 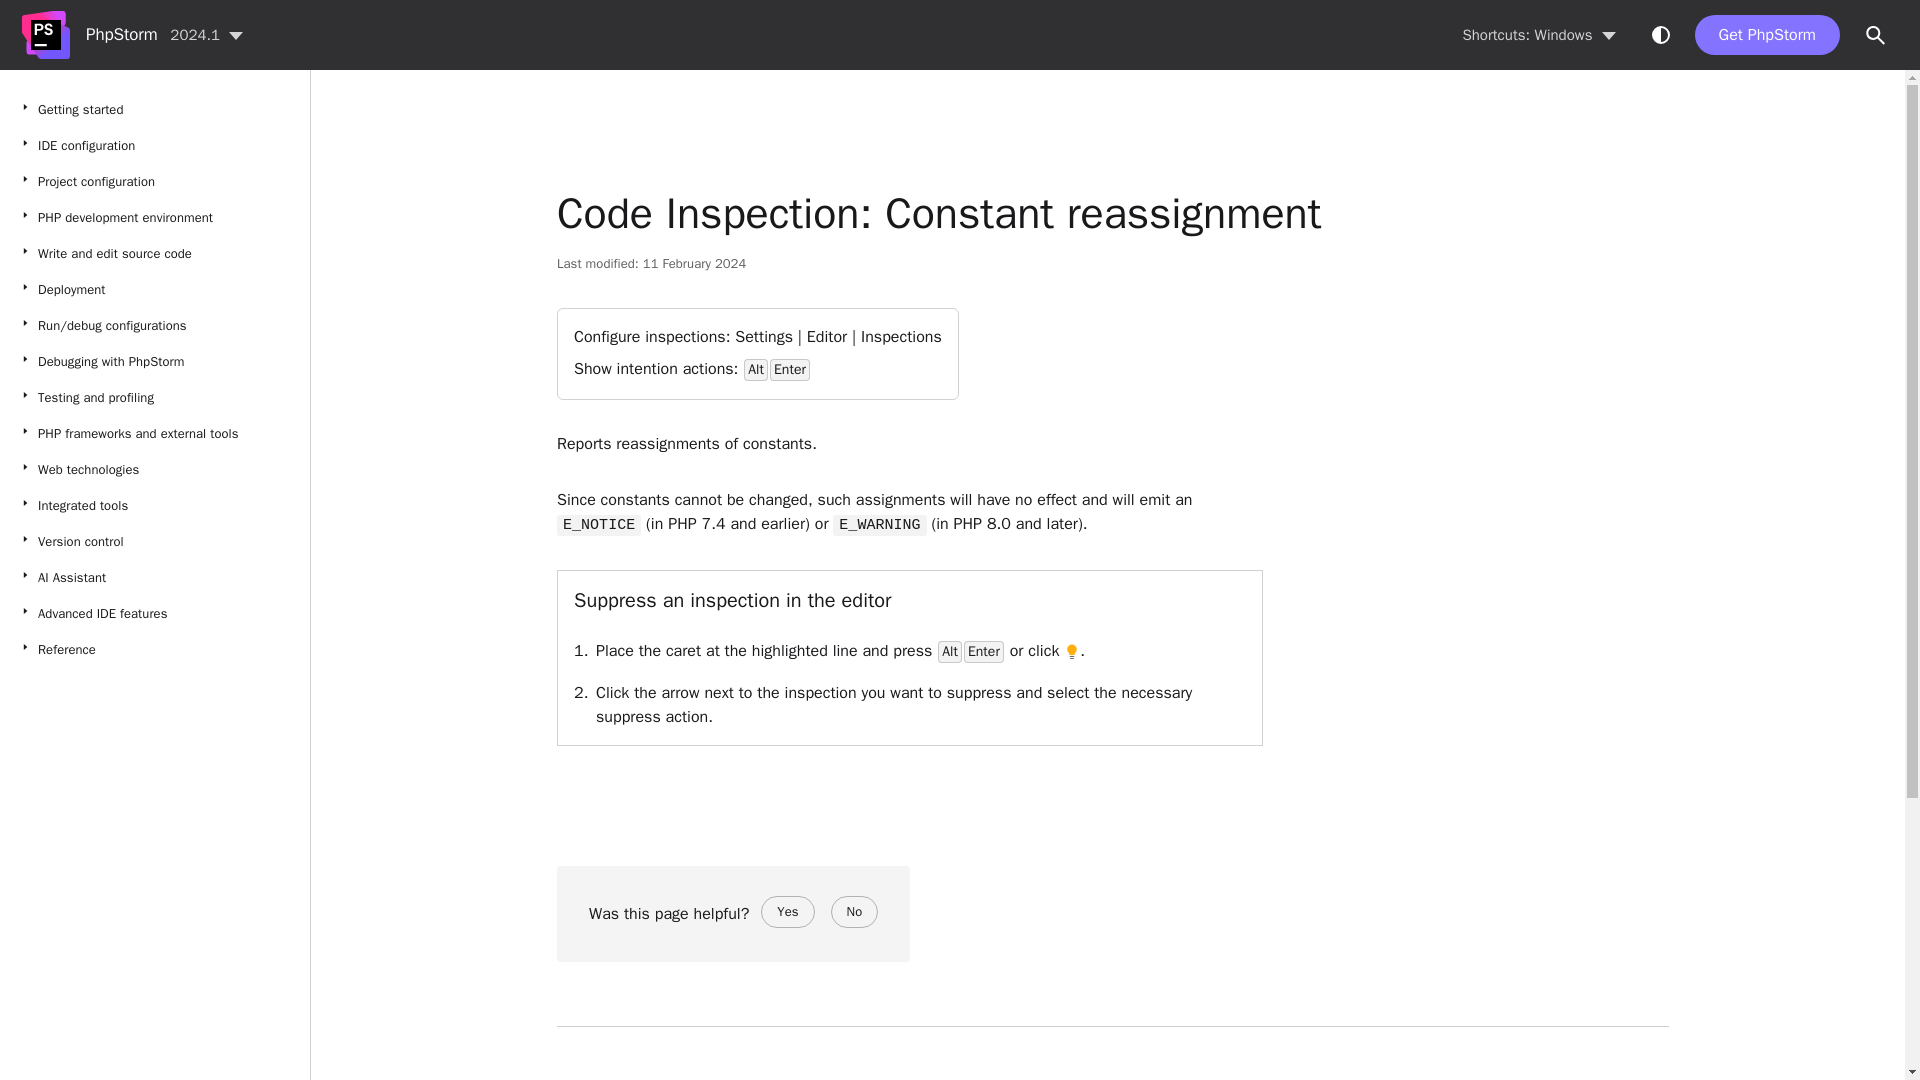 I want to click on PHP development environment, so click(x=154, y=218).